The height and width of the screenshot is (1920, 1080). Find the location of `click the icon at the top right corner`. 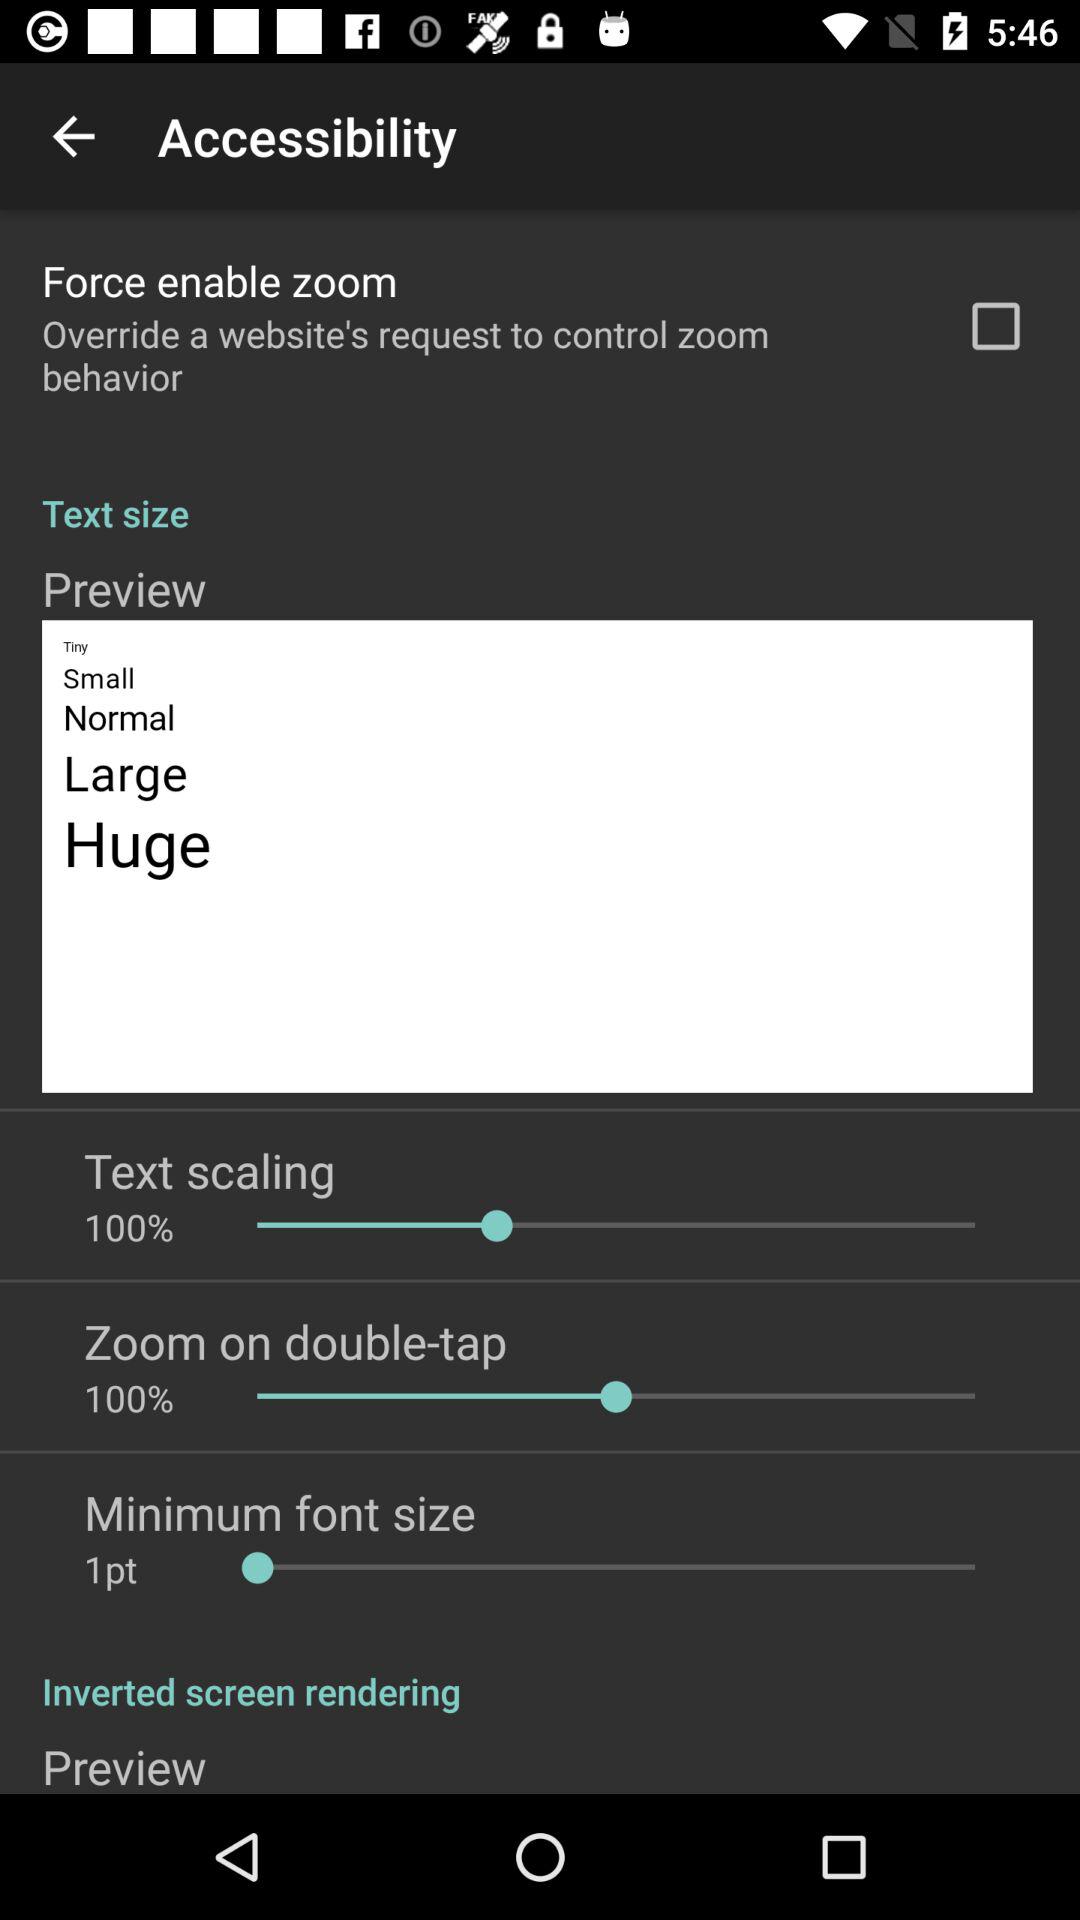

click the icon at the top right corner is located at coordinates (996, 326).